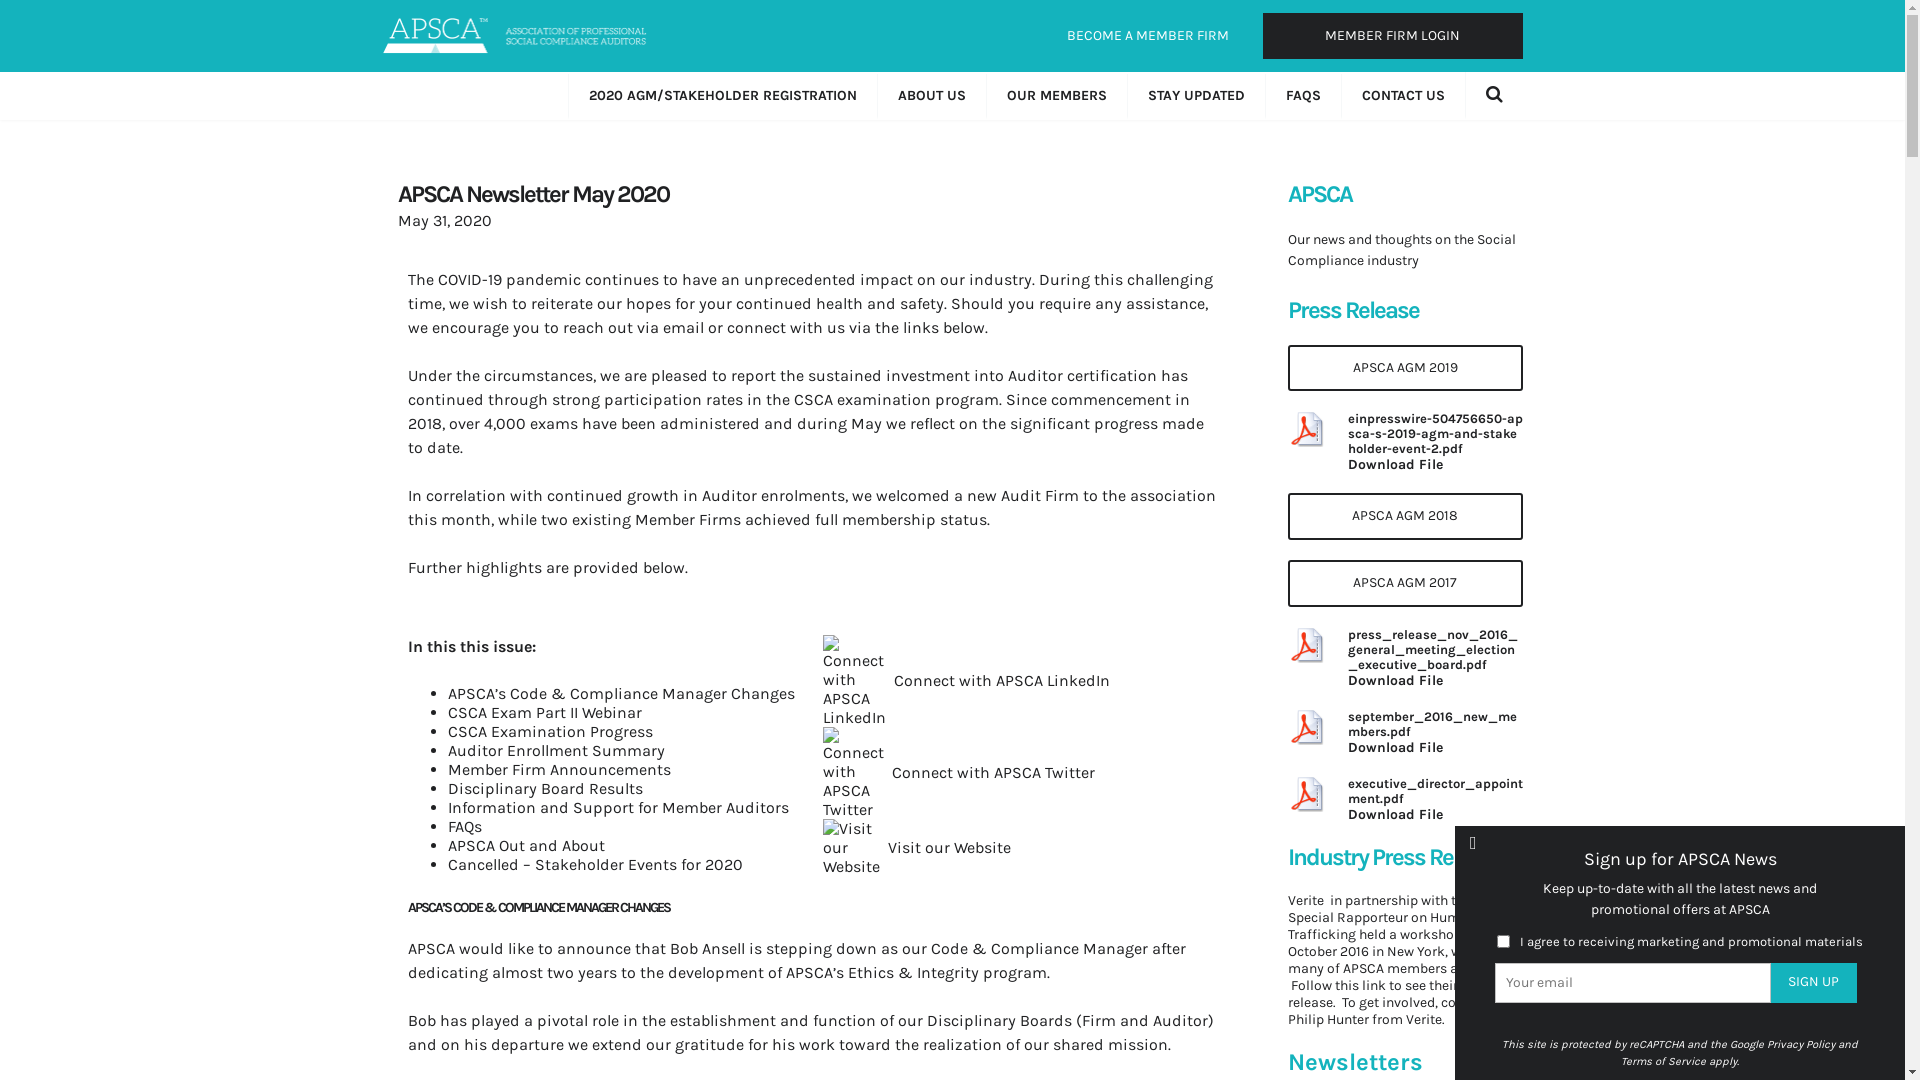 This screenshot has width=1920, height=1080. I want to click on FAQS, so click(1302, 97).